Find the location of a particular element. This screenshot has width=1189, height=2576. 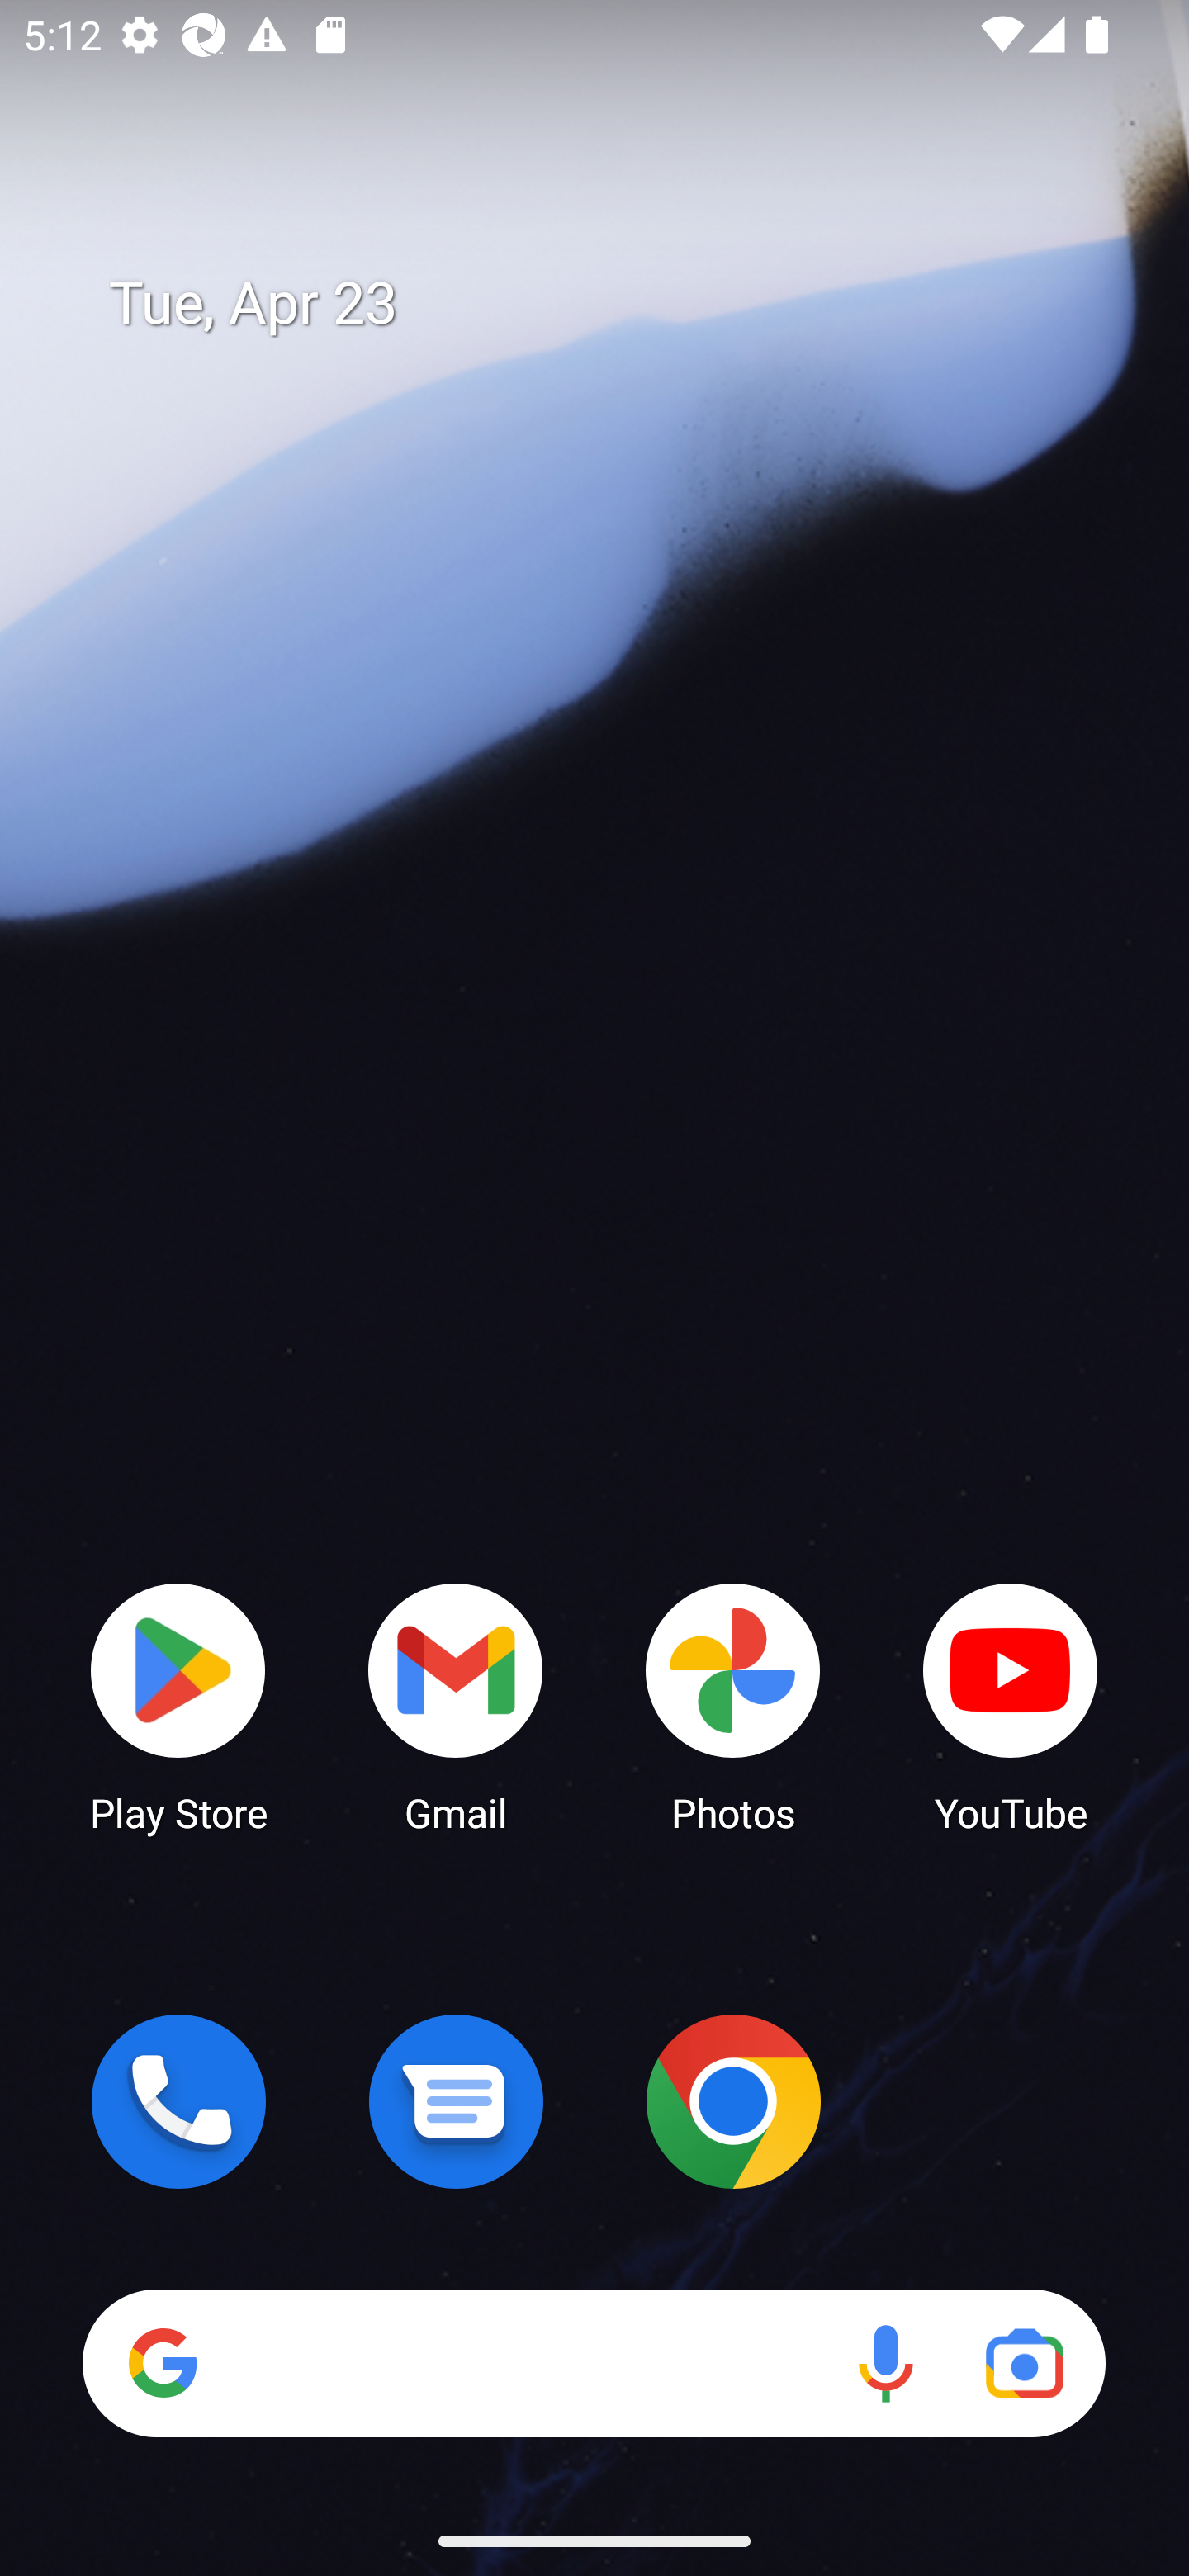

Voice search is located at coordinates (885, 2363).